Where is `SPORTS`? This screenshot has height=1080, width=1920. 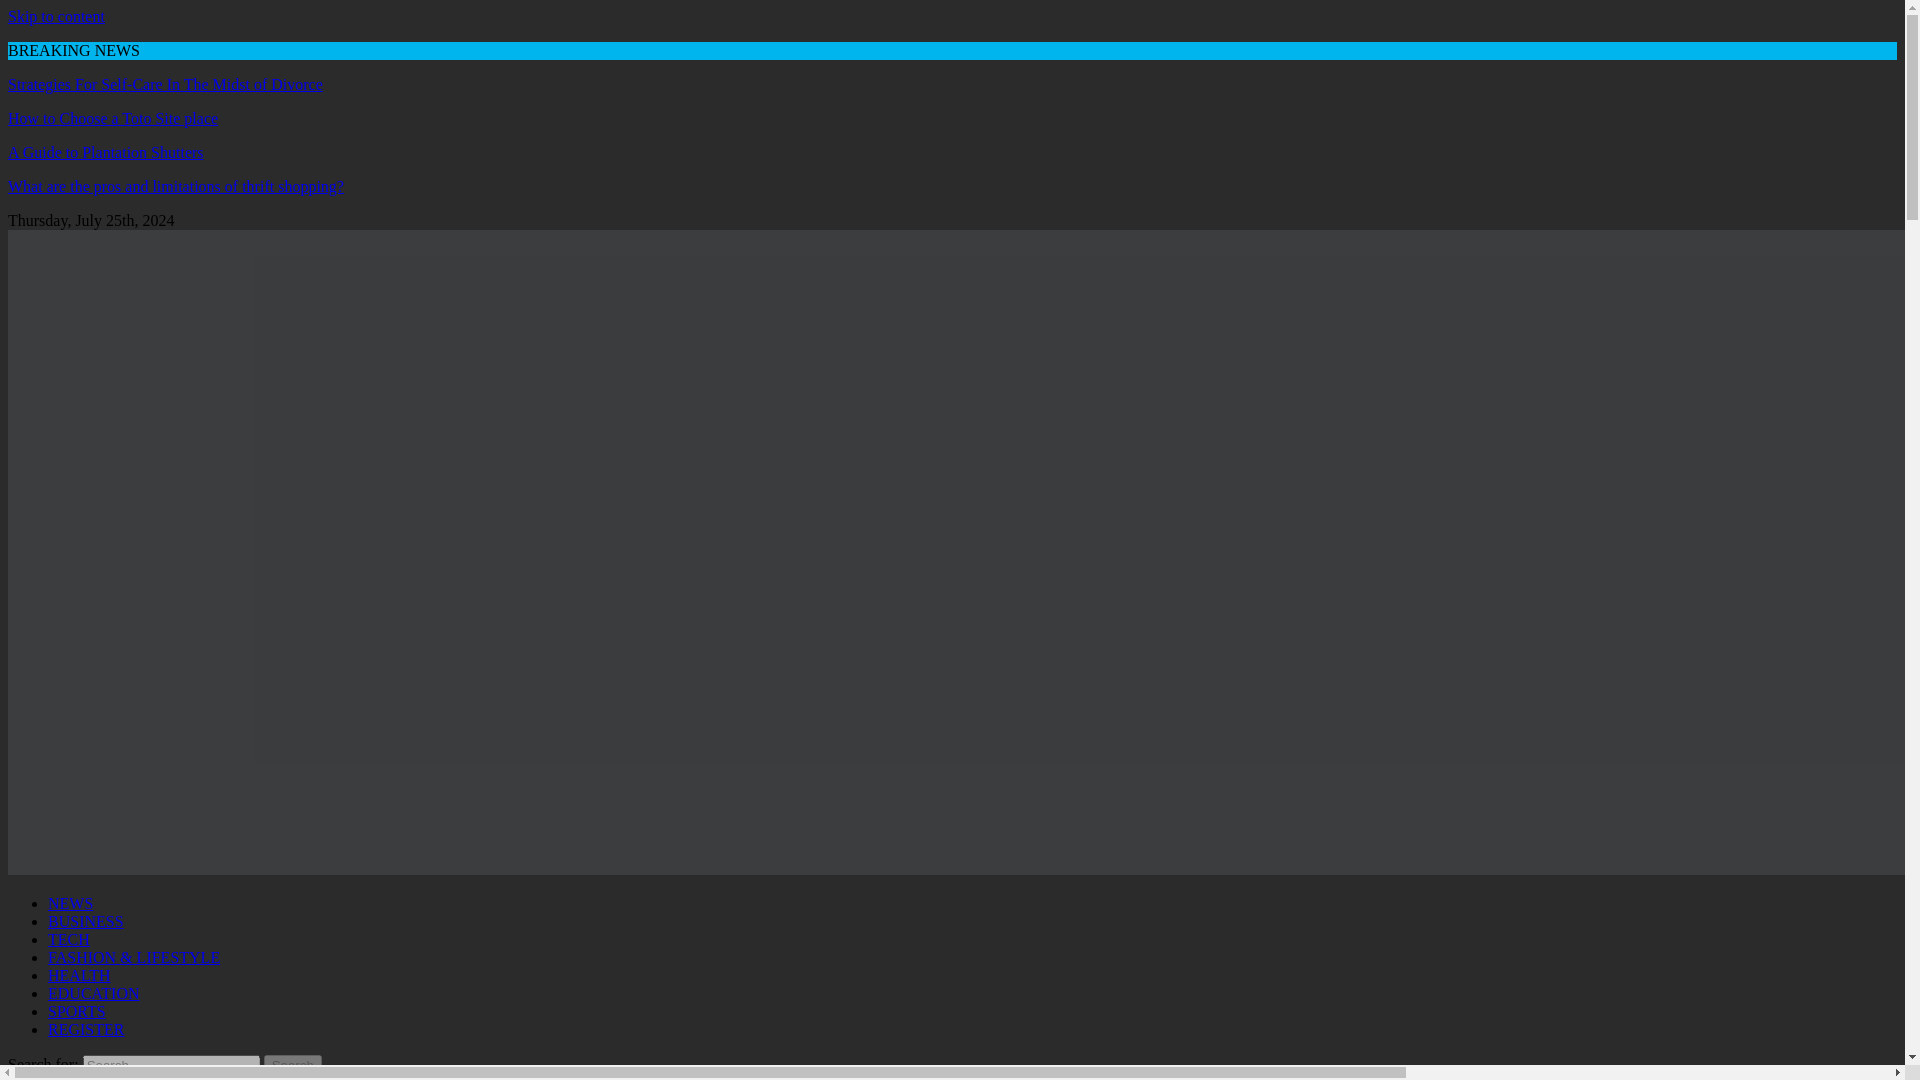 SPORTS is located at coordinates (76, 1011).